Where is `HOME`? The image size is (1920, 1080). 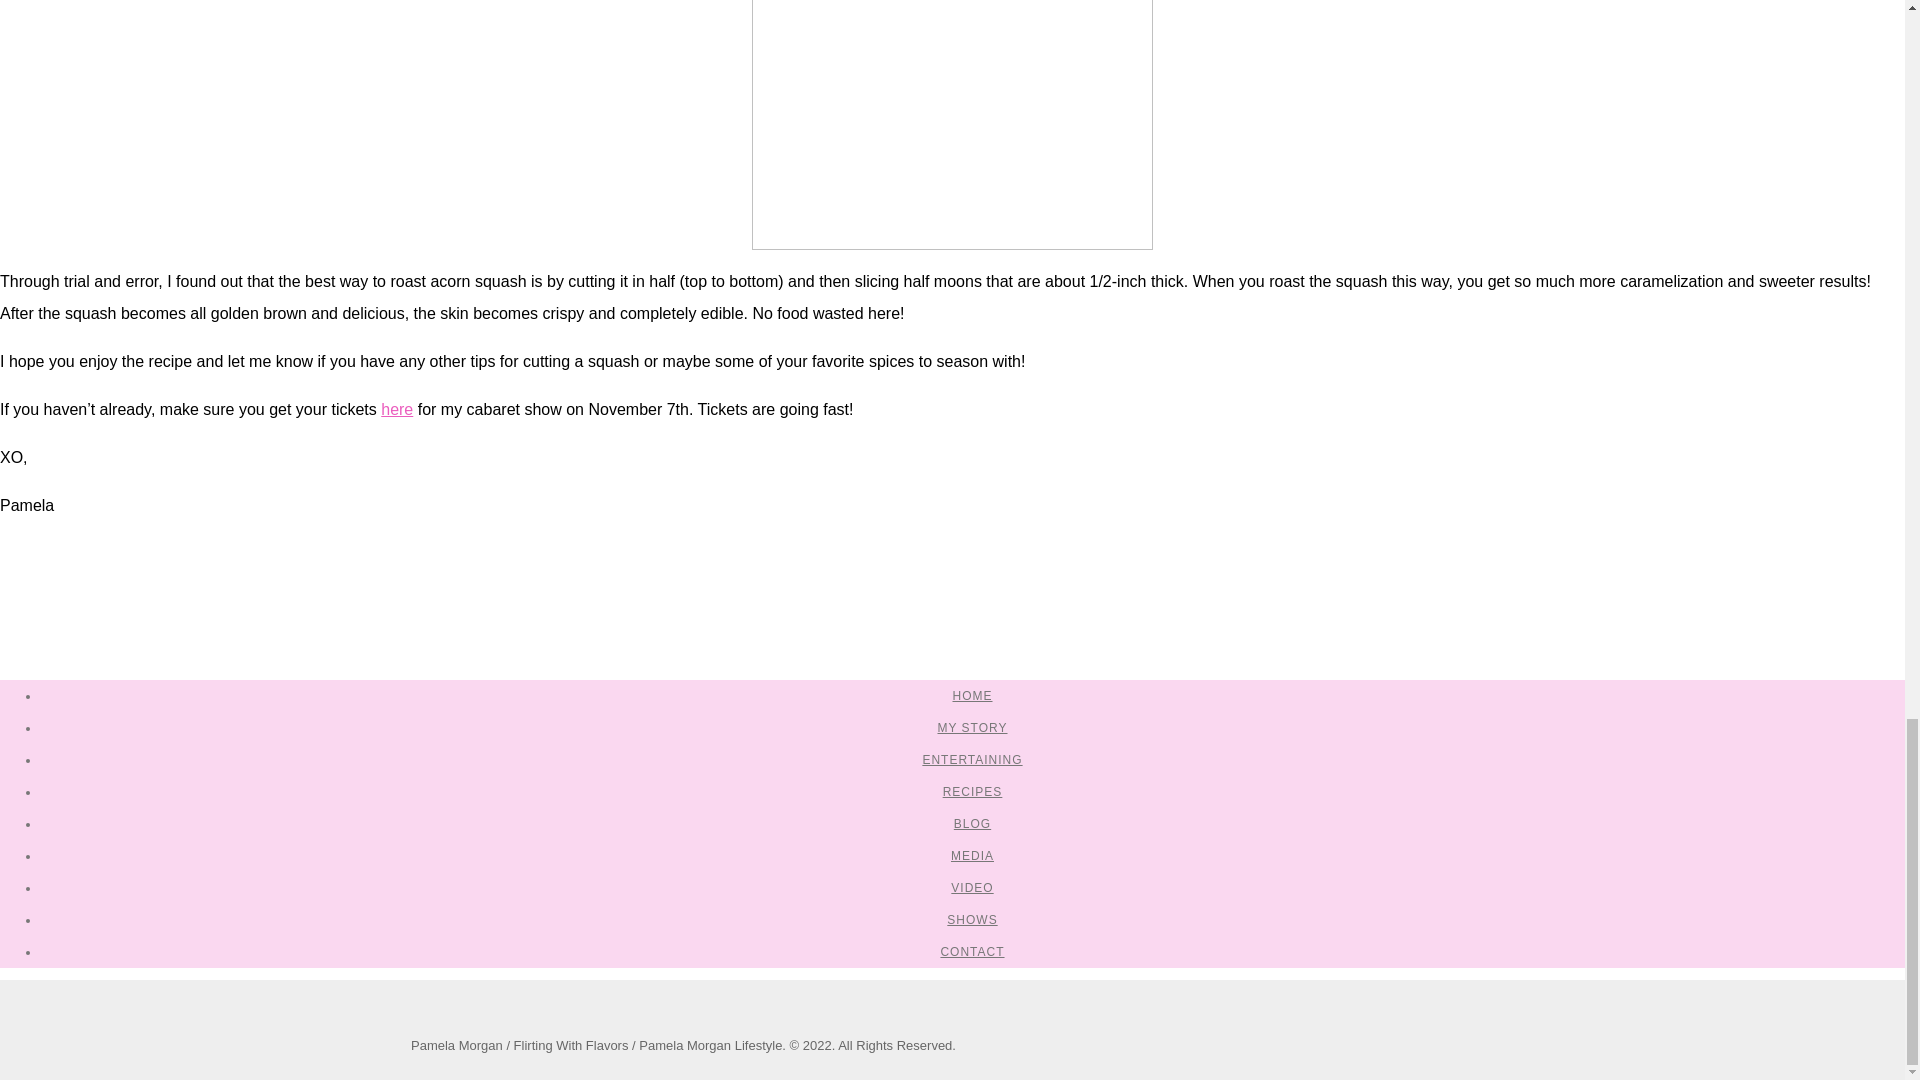 HOME is located at coordinates (972, 696).